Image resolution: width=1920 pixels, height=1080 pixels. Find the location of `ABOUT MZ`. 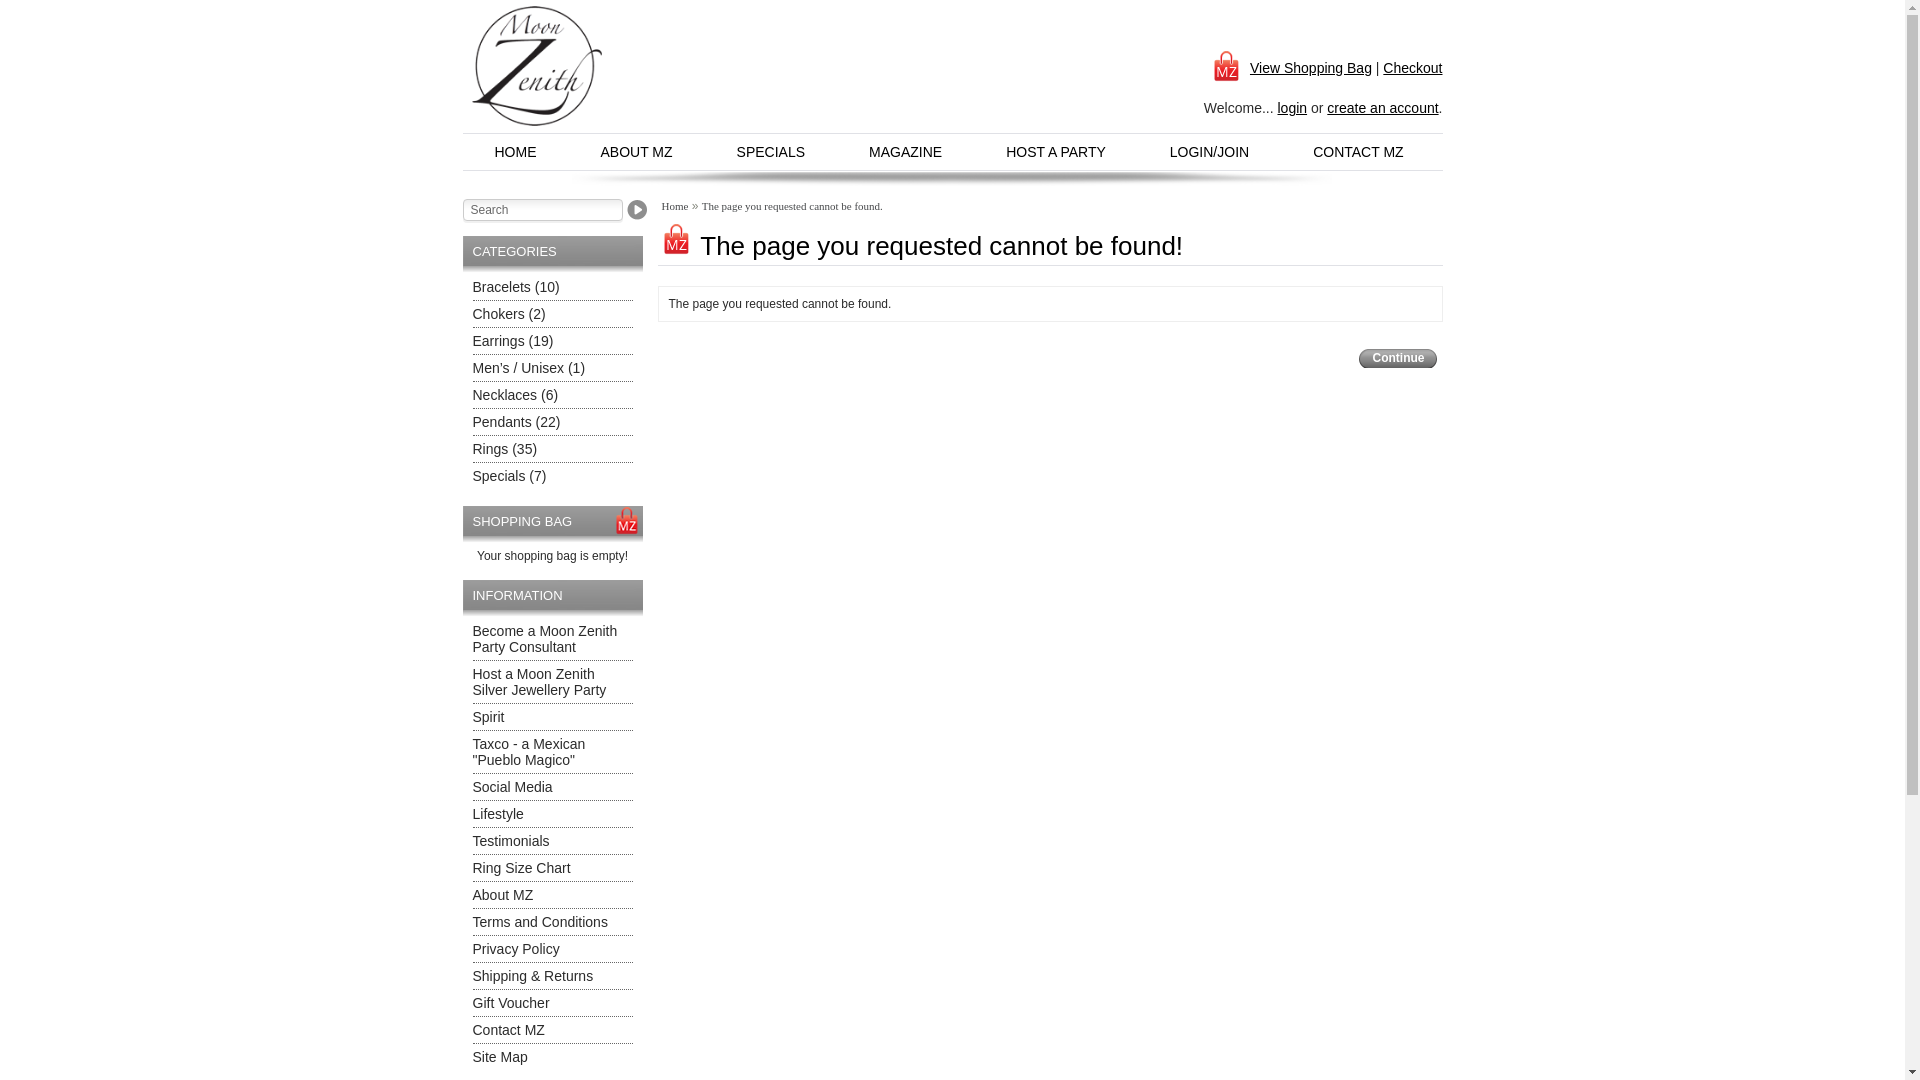

ABOUT MZ is located at coordinates (636, 152).